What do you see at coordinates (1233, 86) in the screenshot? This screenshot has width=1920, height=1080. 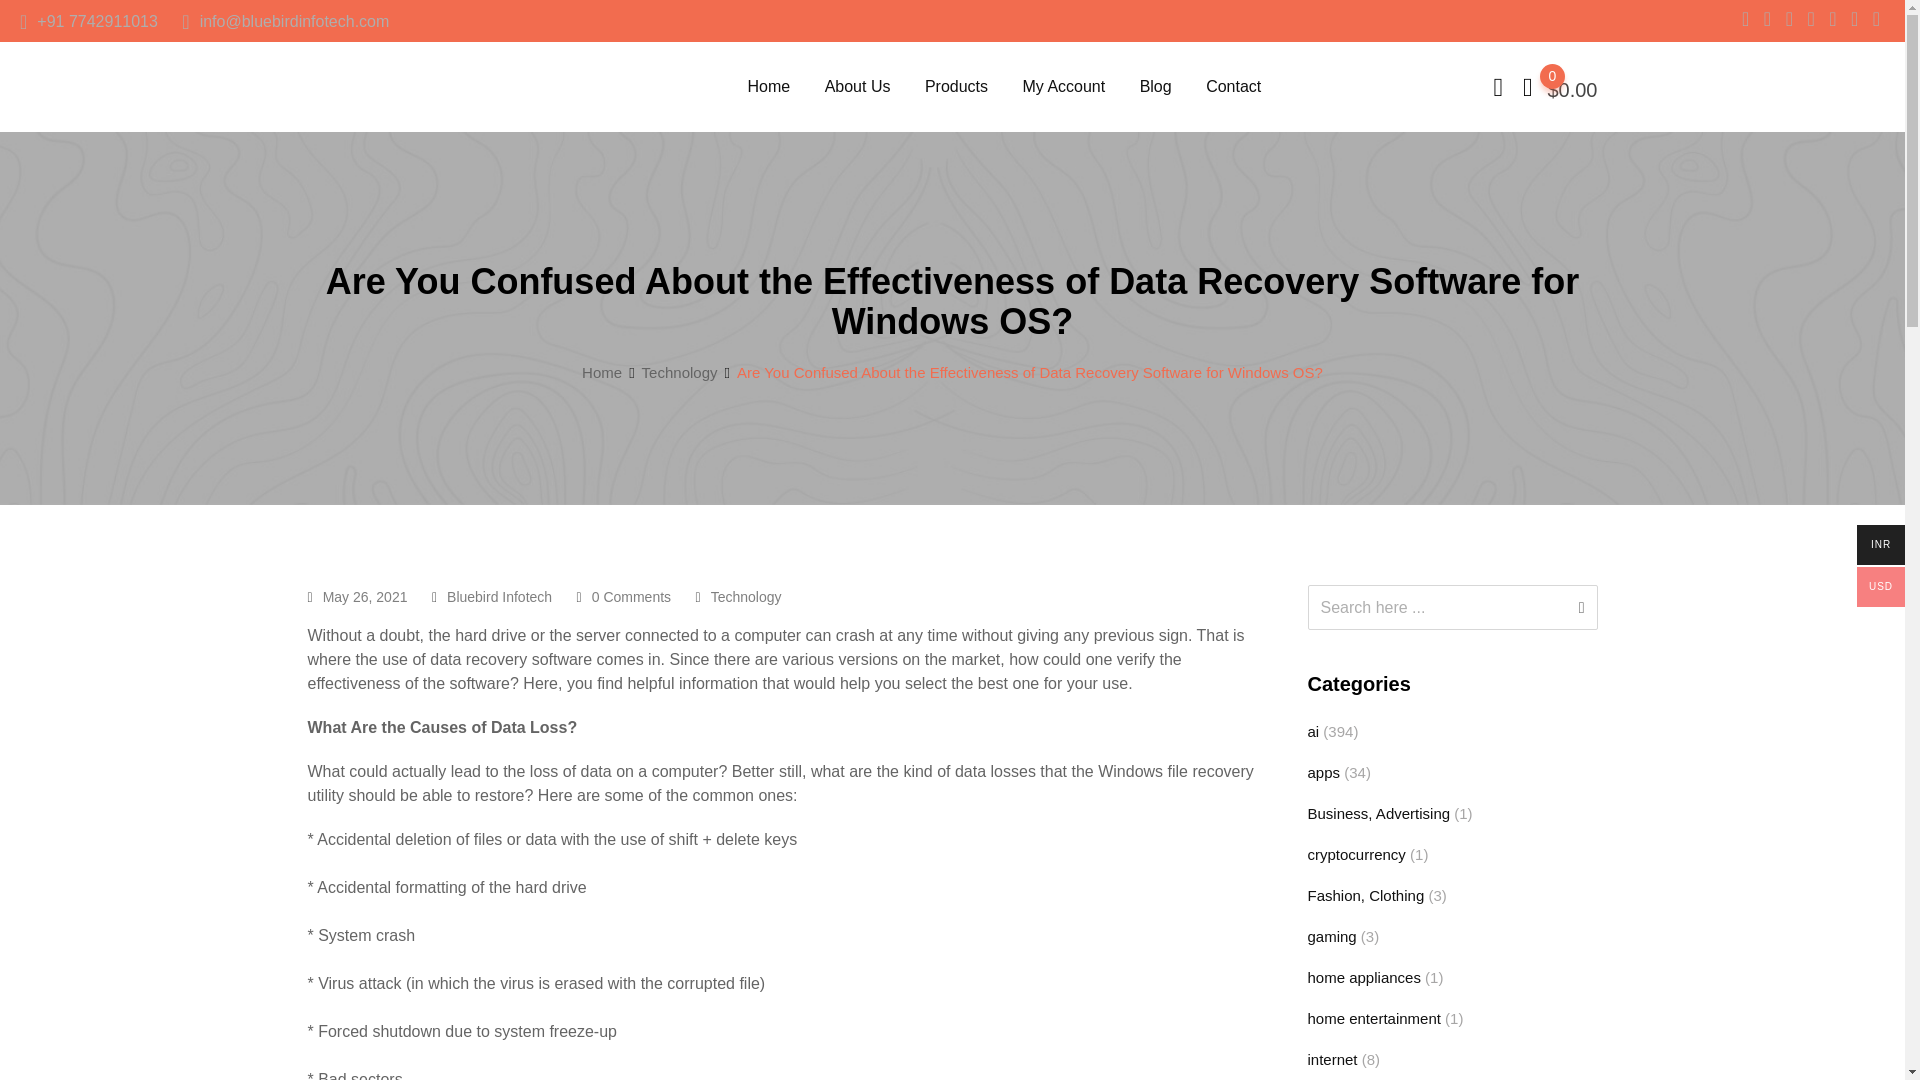 I see `Contact` at bounding box center [1233, 86].